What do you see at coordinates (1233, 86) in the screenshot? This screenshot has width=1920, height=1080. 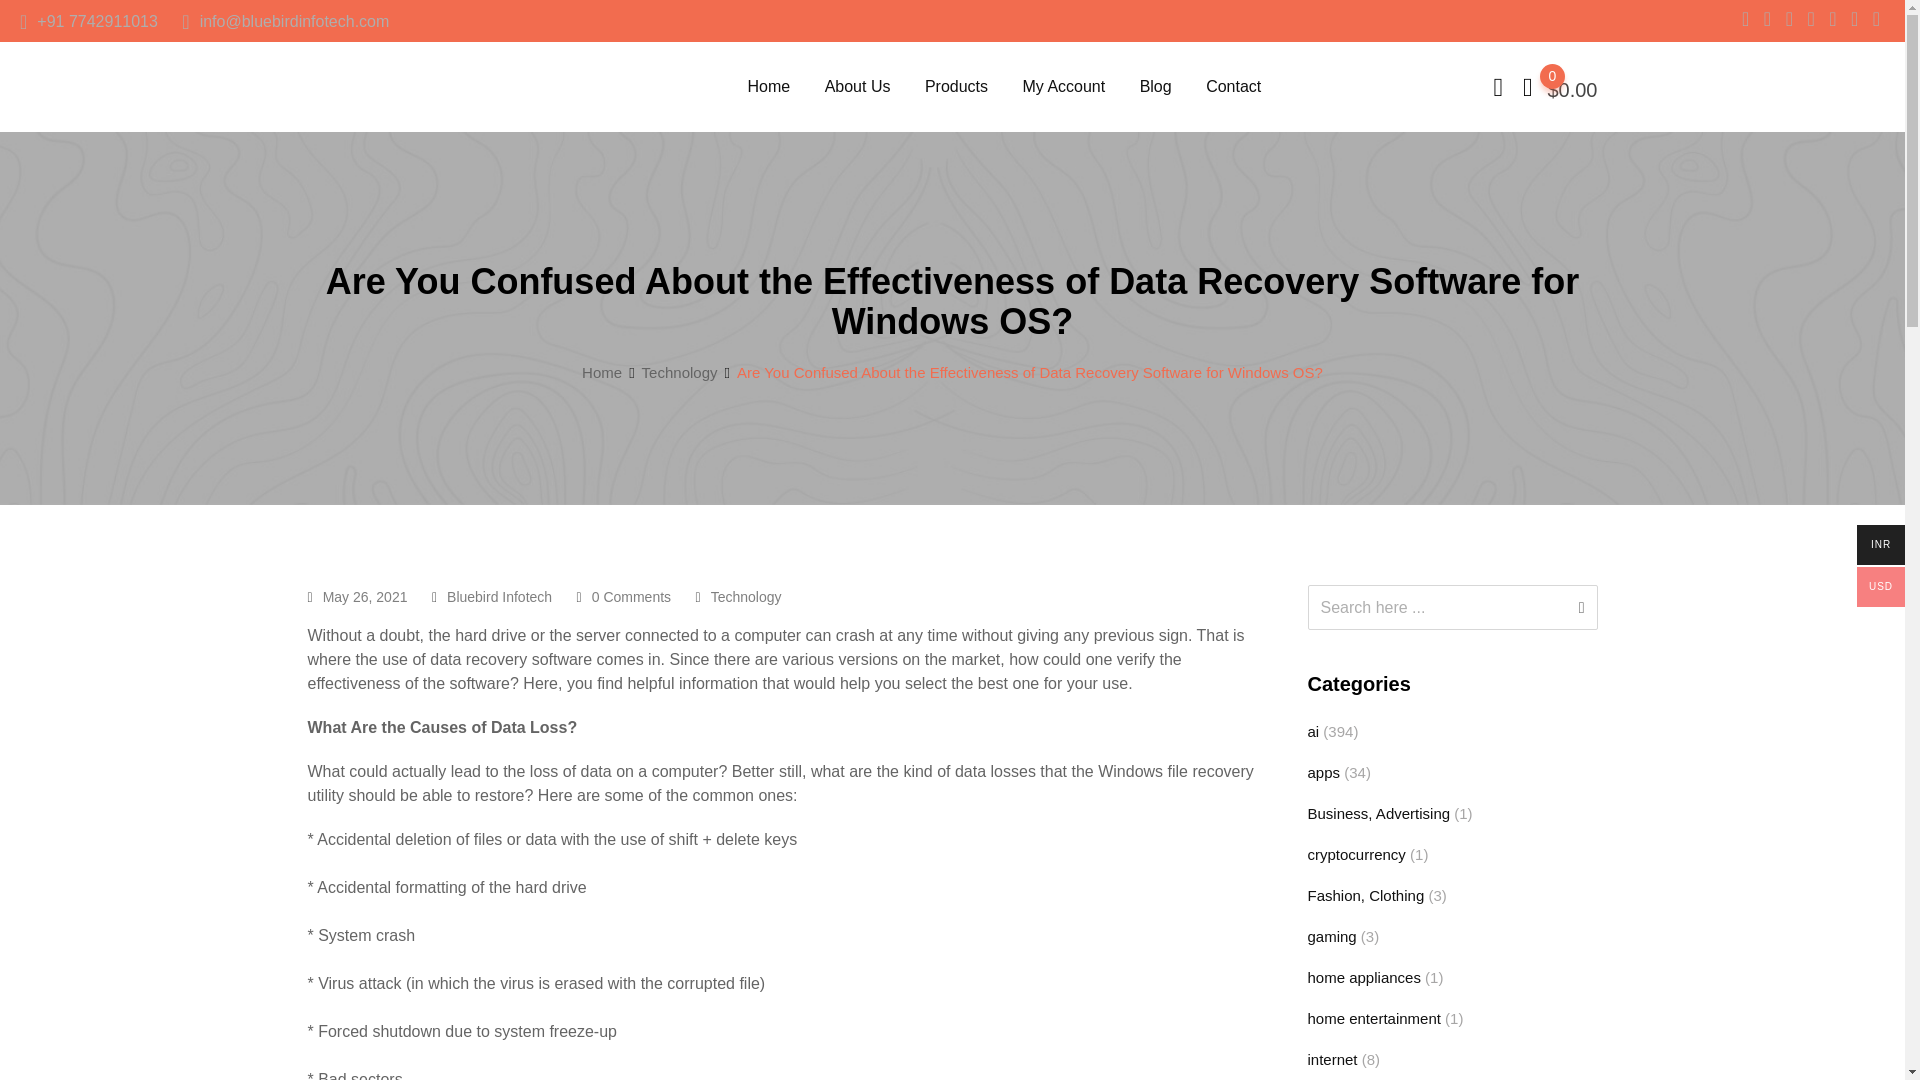 I see `Contact` at bounding box center [1233, 86].